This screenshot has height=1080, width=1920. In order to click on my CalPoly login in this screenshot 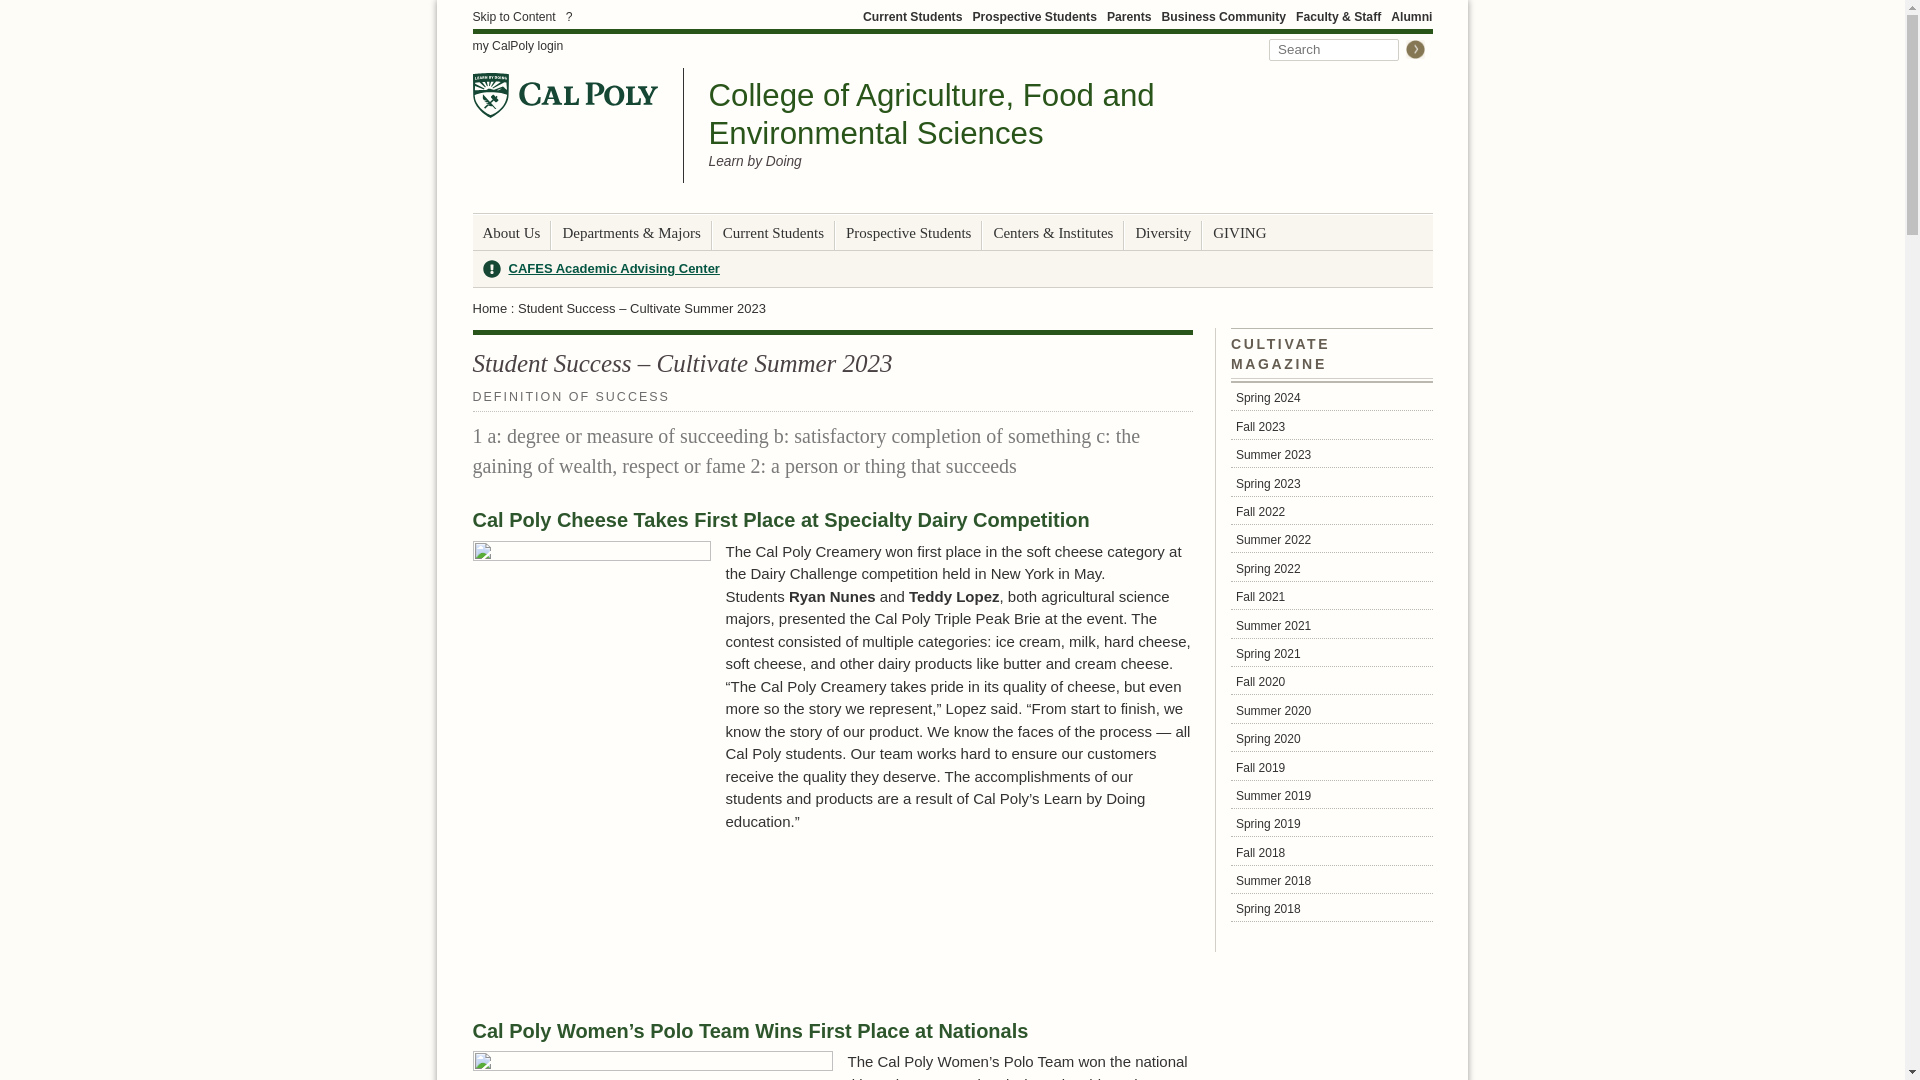, I will do `click(517, 46)`.